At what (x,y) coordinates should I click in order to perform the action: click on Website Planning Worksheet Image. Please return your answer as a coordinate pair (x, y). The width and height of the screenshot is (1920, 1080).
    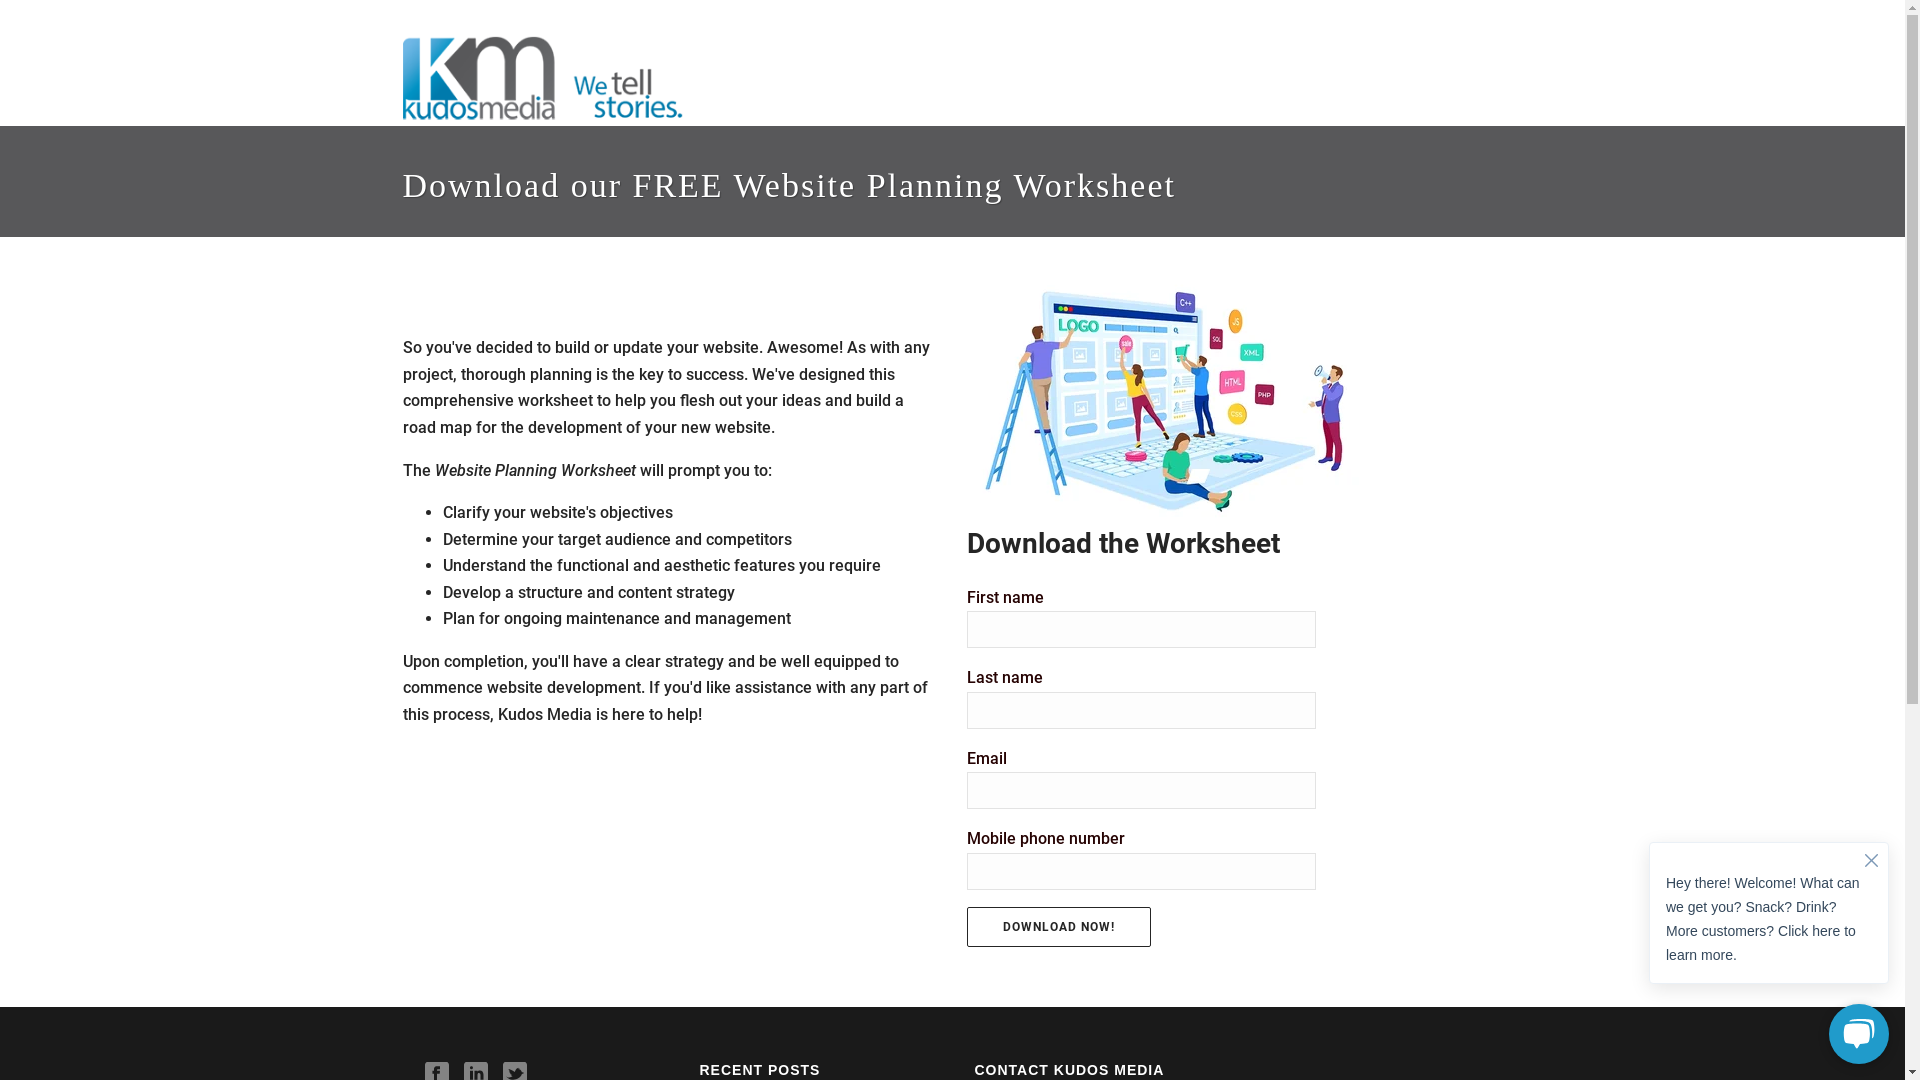
    Looking at the image, I should click on (1167, 402).